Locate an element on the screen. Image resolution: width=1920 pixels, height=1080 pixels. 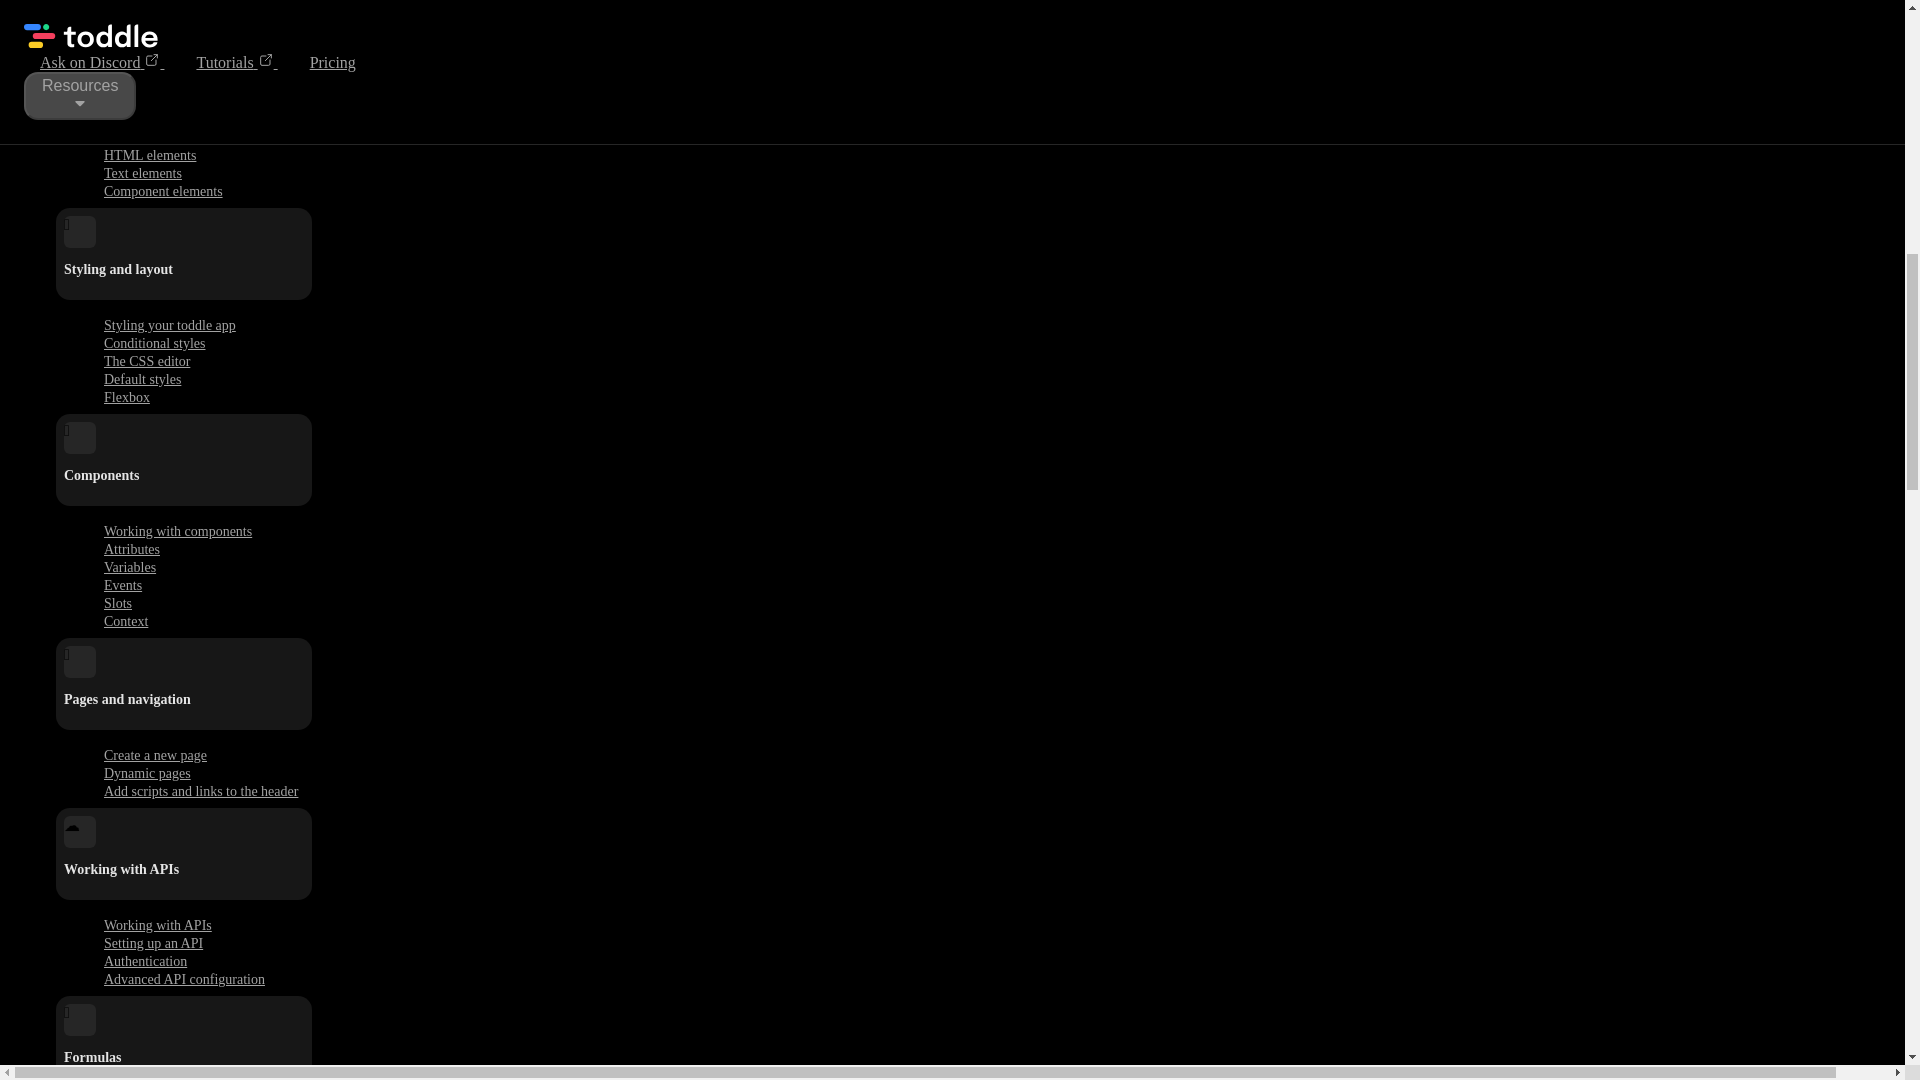
Default styles is located at coordinates (142, 379).